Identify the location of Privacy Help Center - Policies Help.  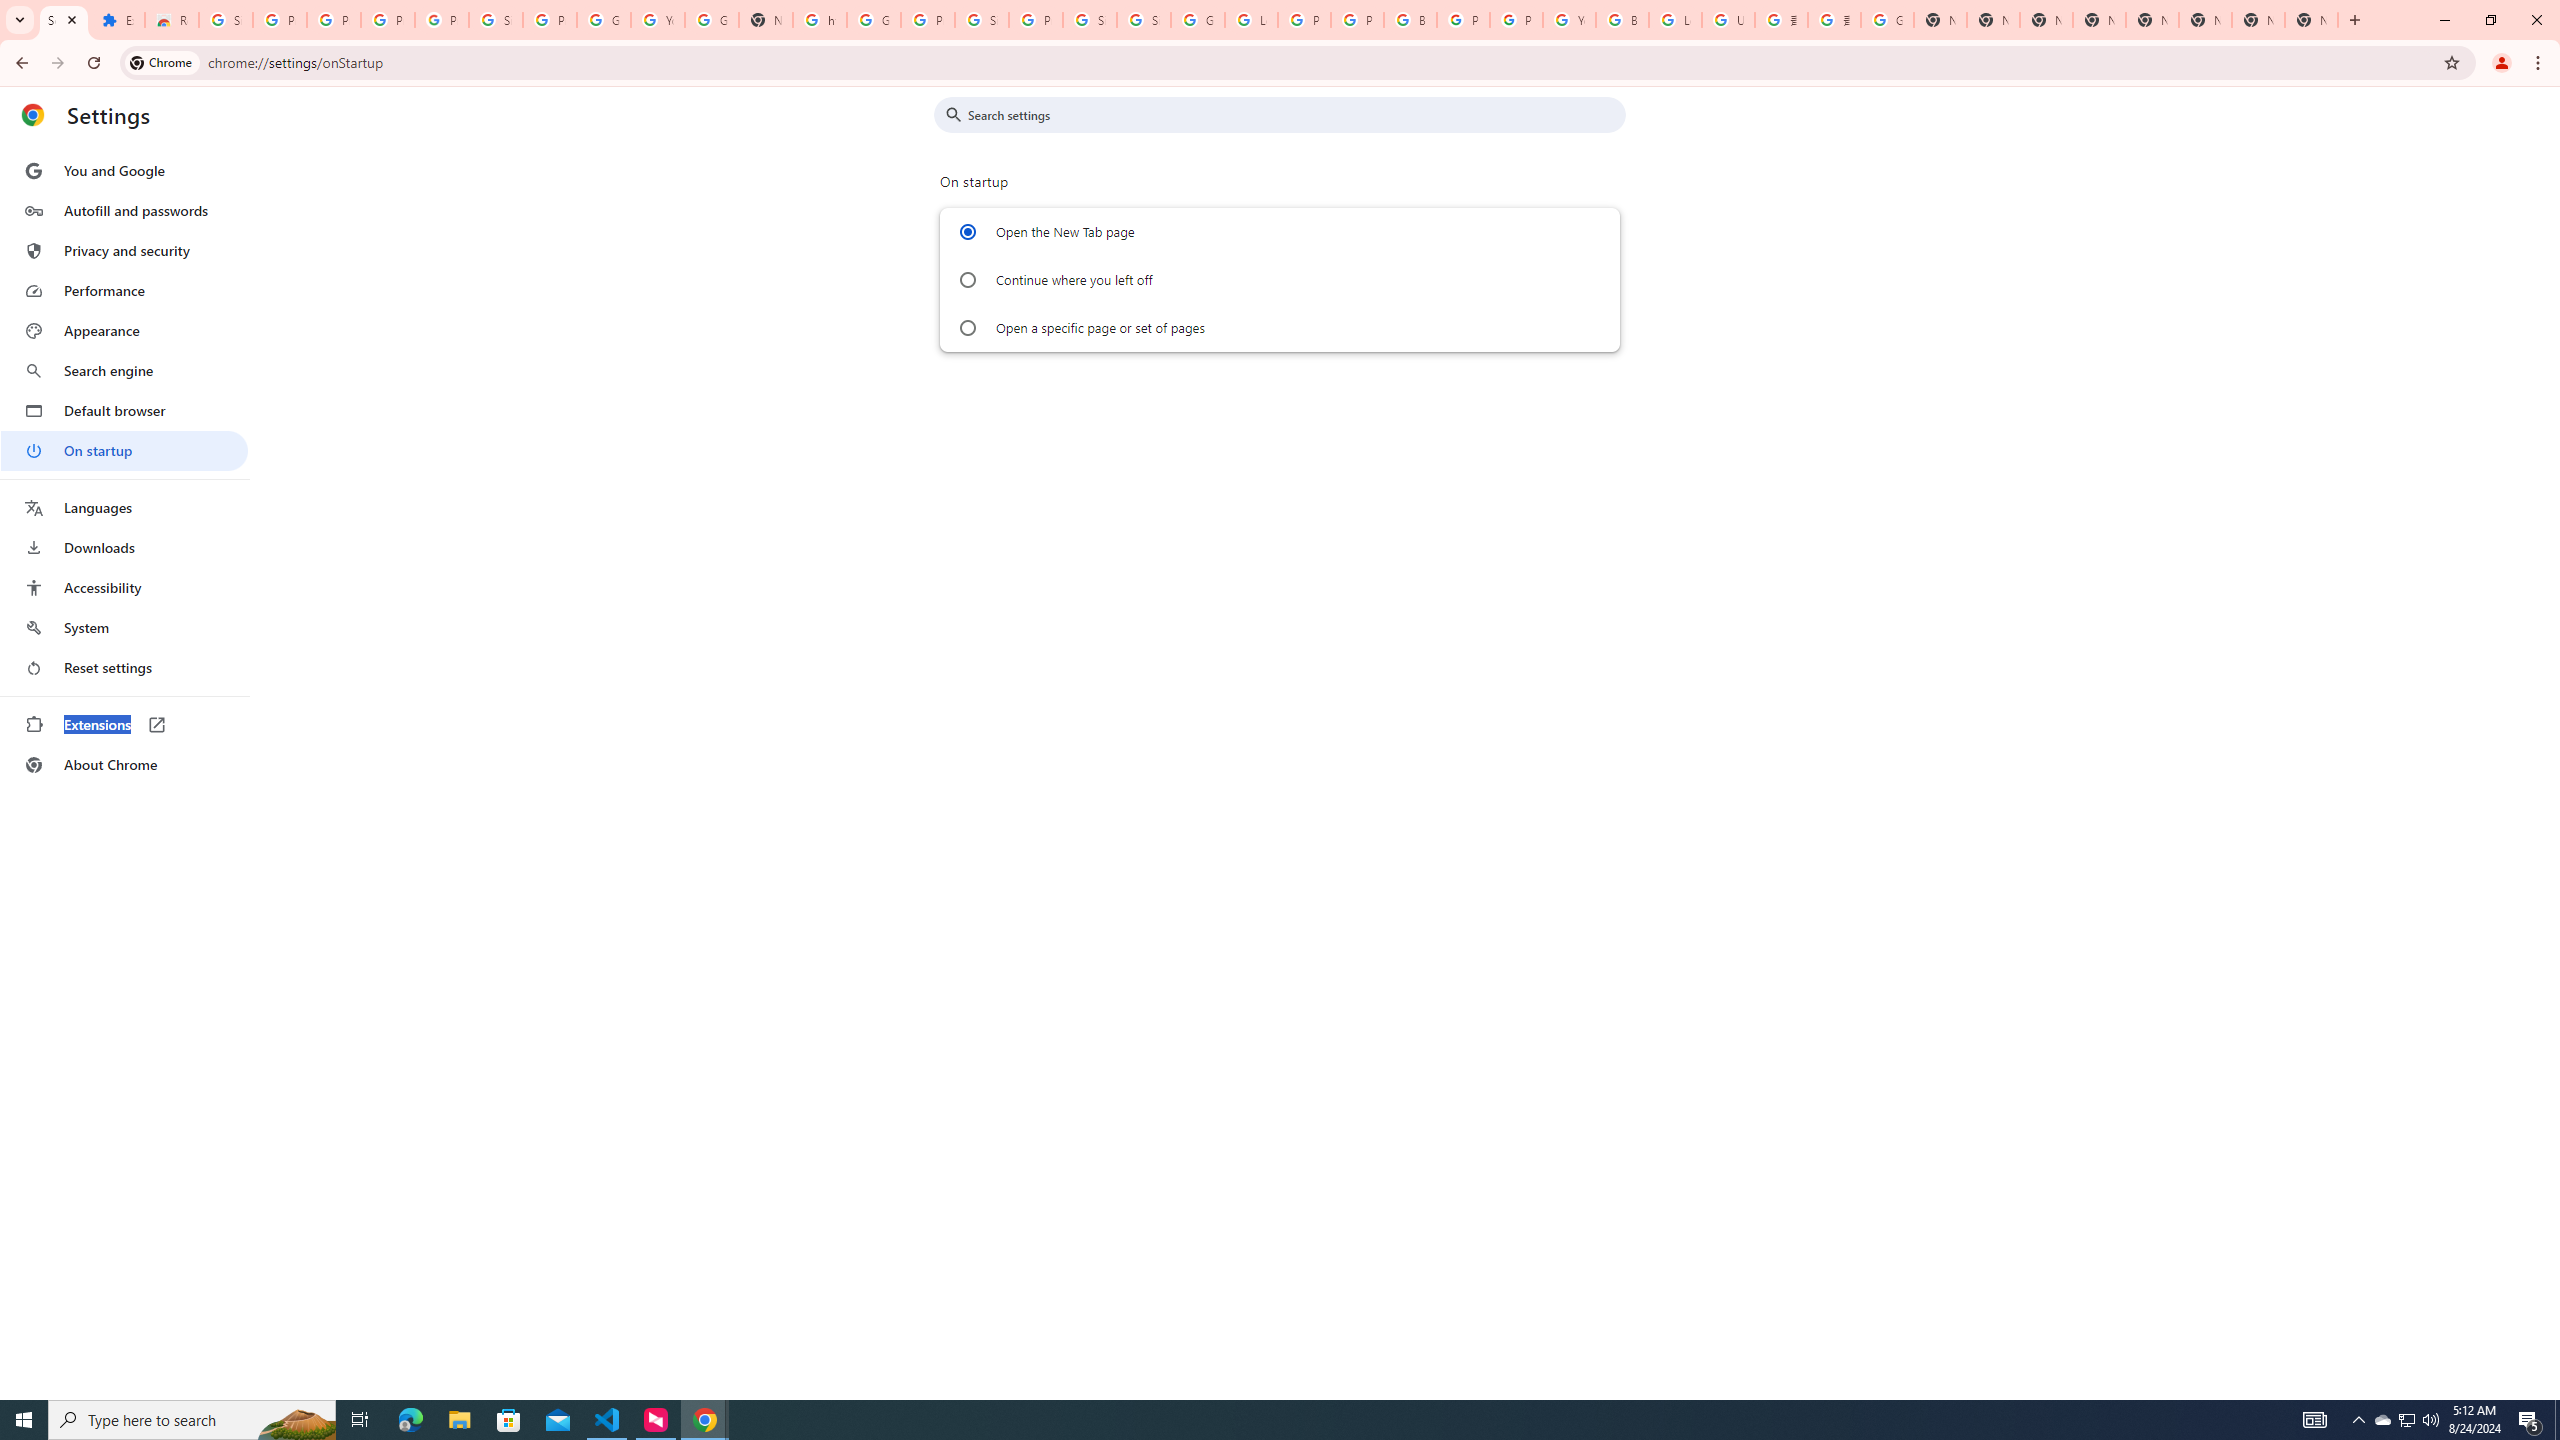
(1356, 20).